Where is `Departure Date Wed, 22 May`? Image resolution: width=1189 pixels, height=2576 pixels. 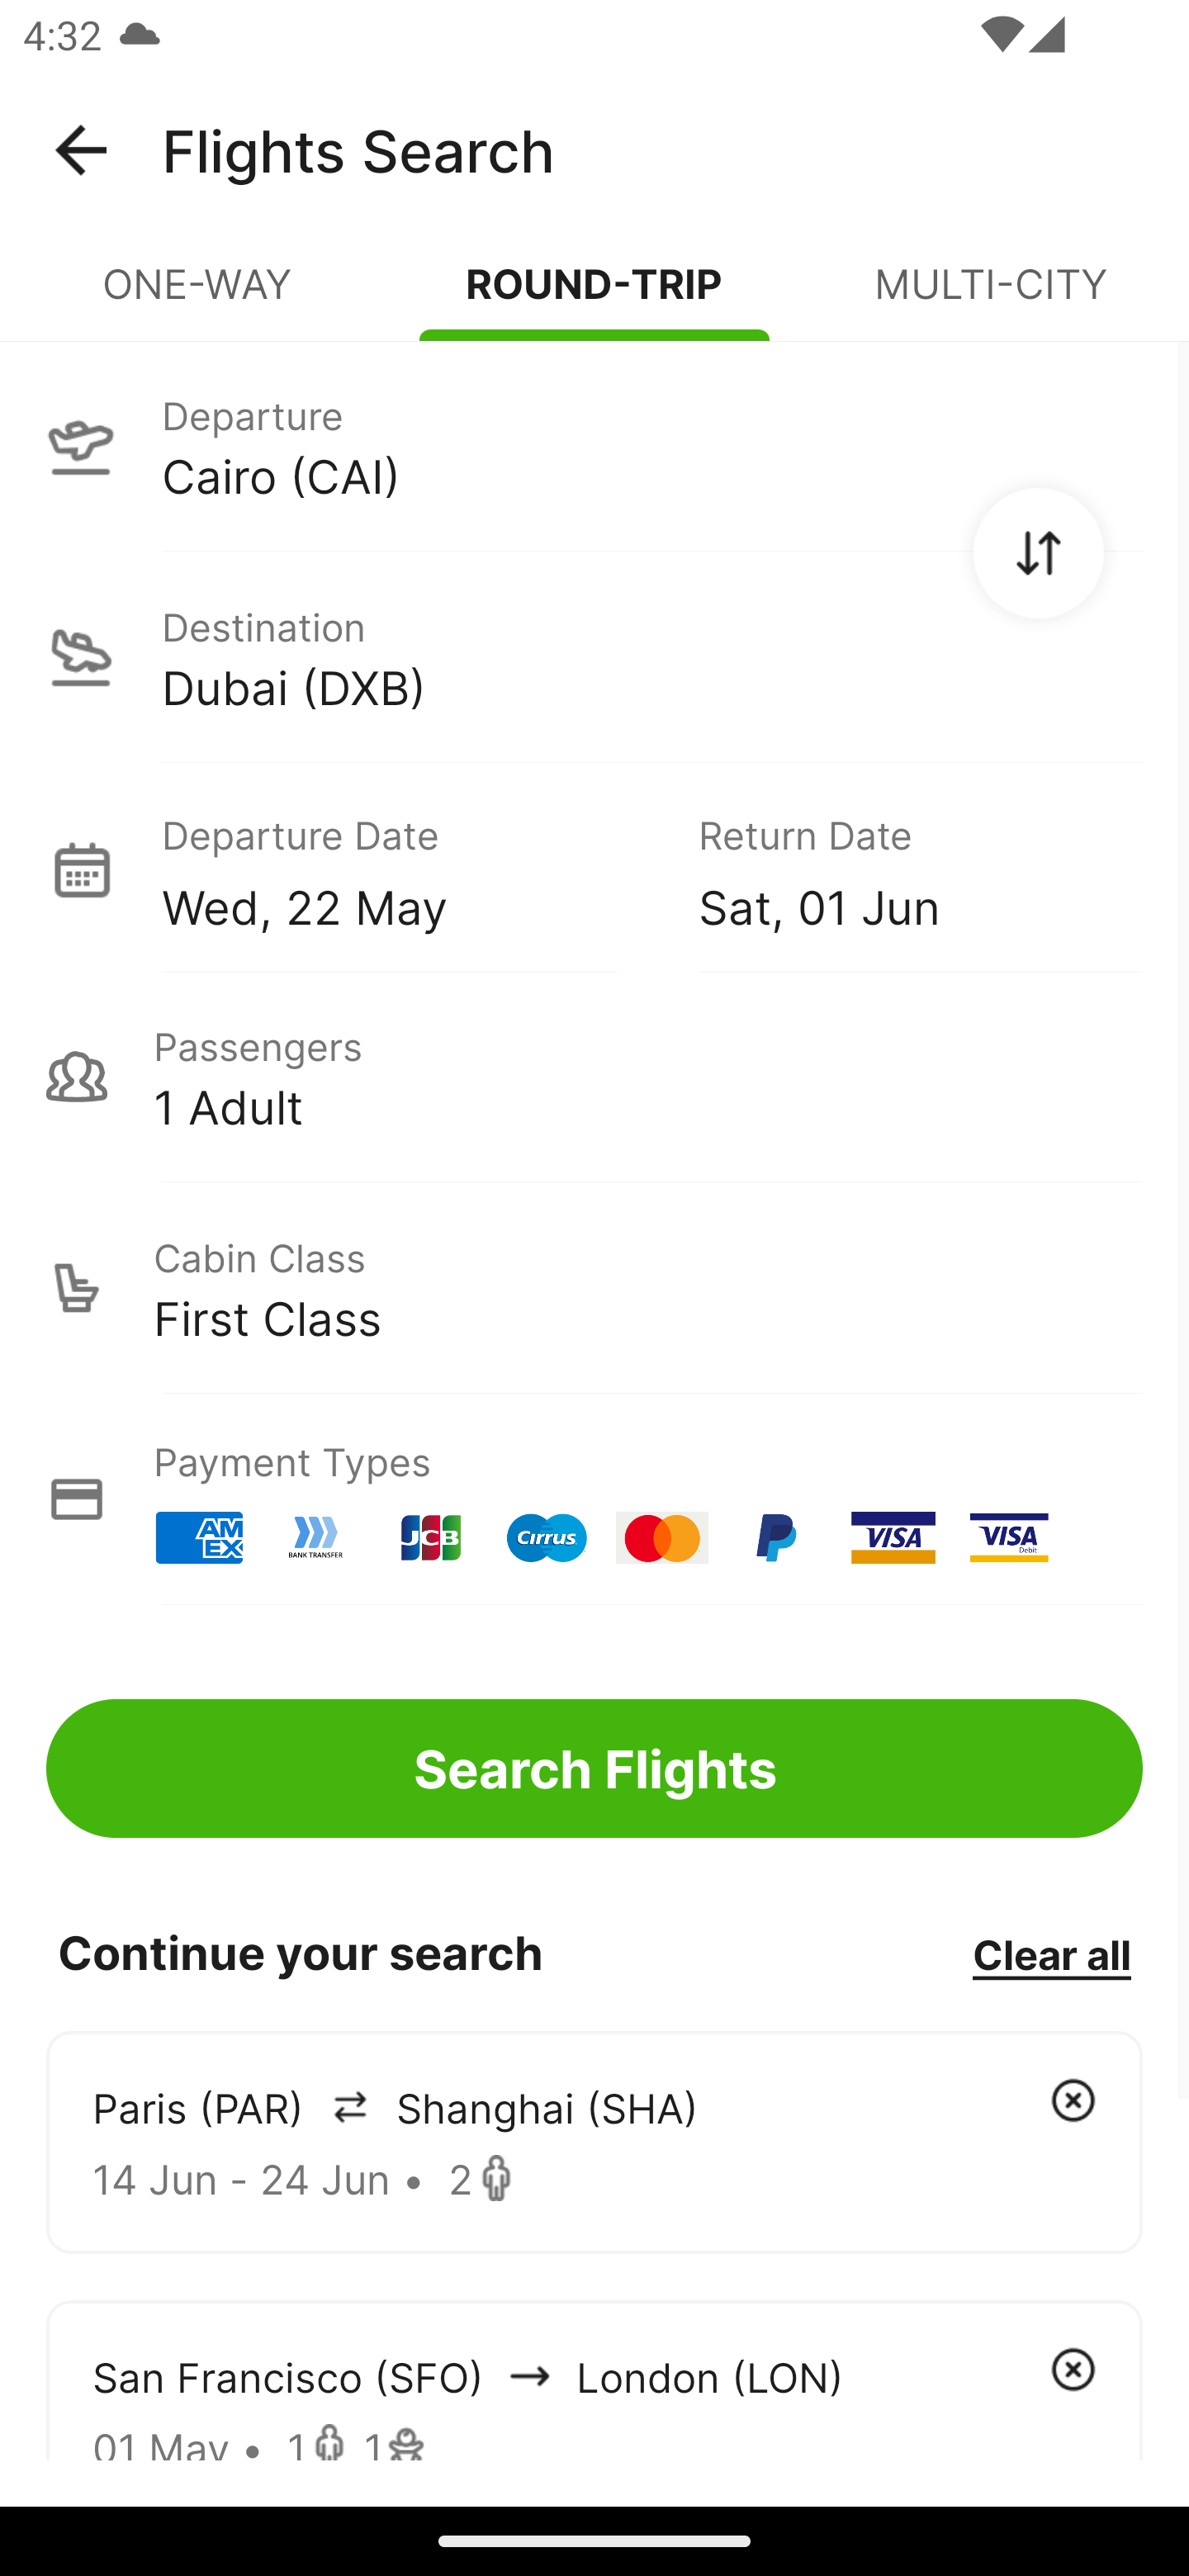 Departure Date Wed, 22 May is located at coordinates (406, 869).